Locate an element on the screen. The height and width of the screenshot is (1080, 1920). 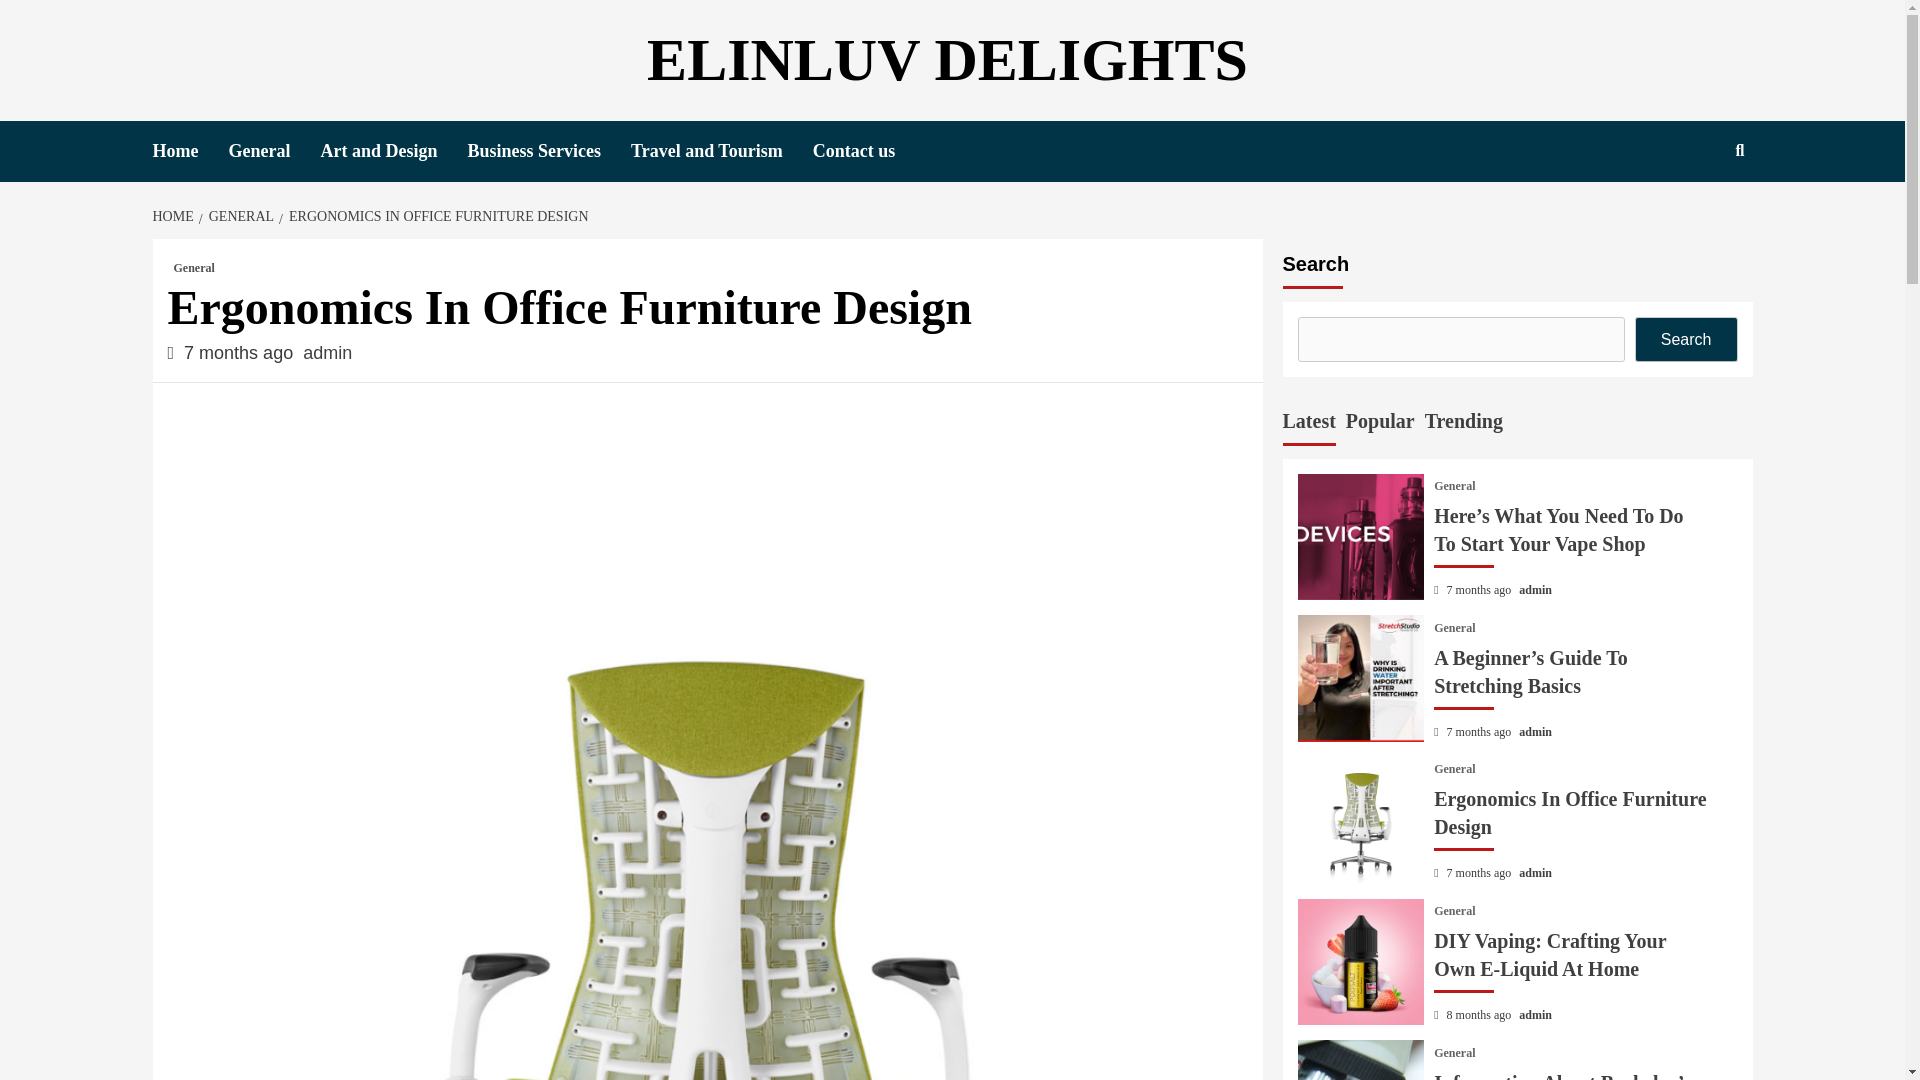
General is located at coordinates (194, 268).